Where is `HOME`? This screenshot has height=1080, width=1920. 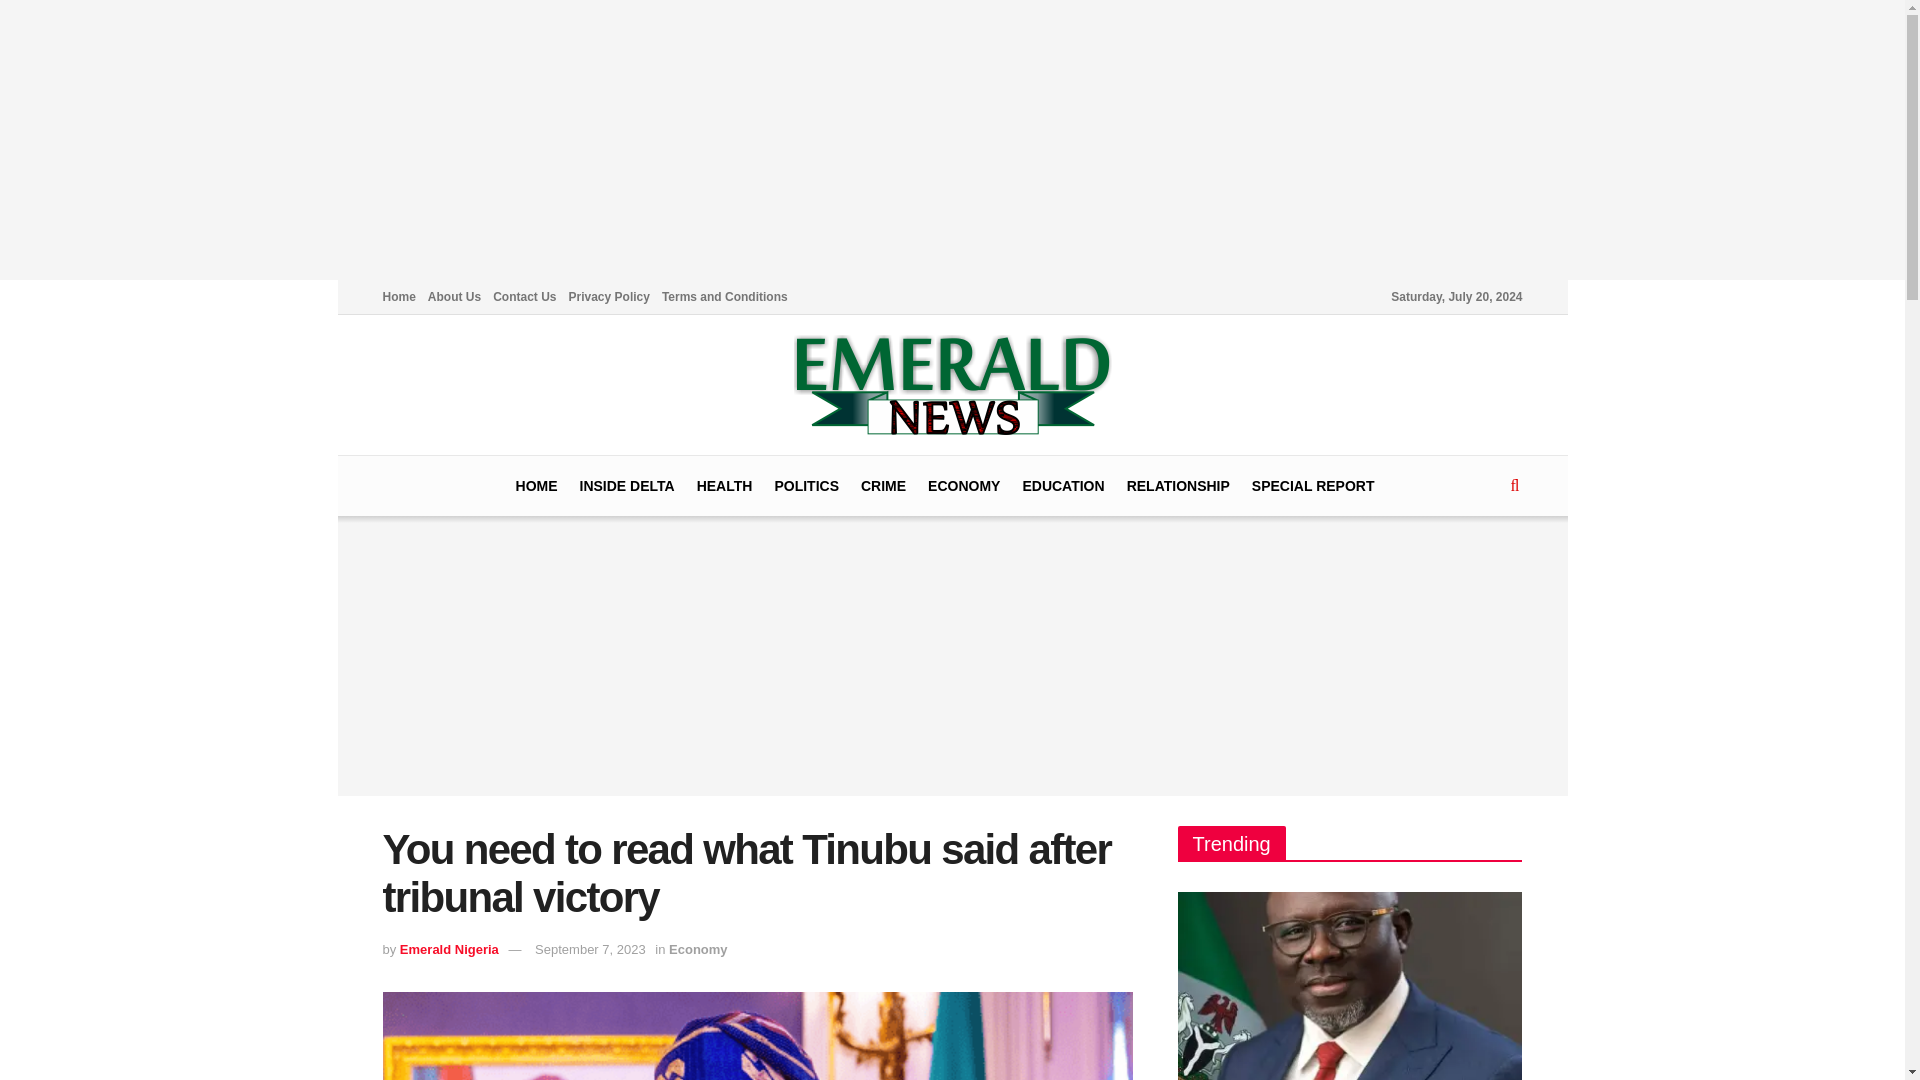 HOME is located at coordinates (537, 486).